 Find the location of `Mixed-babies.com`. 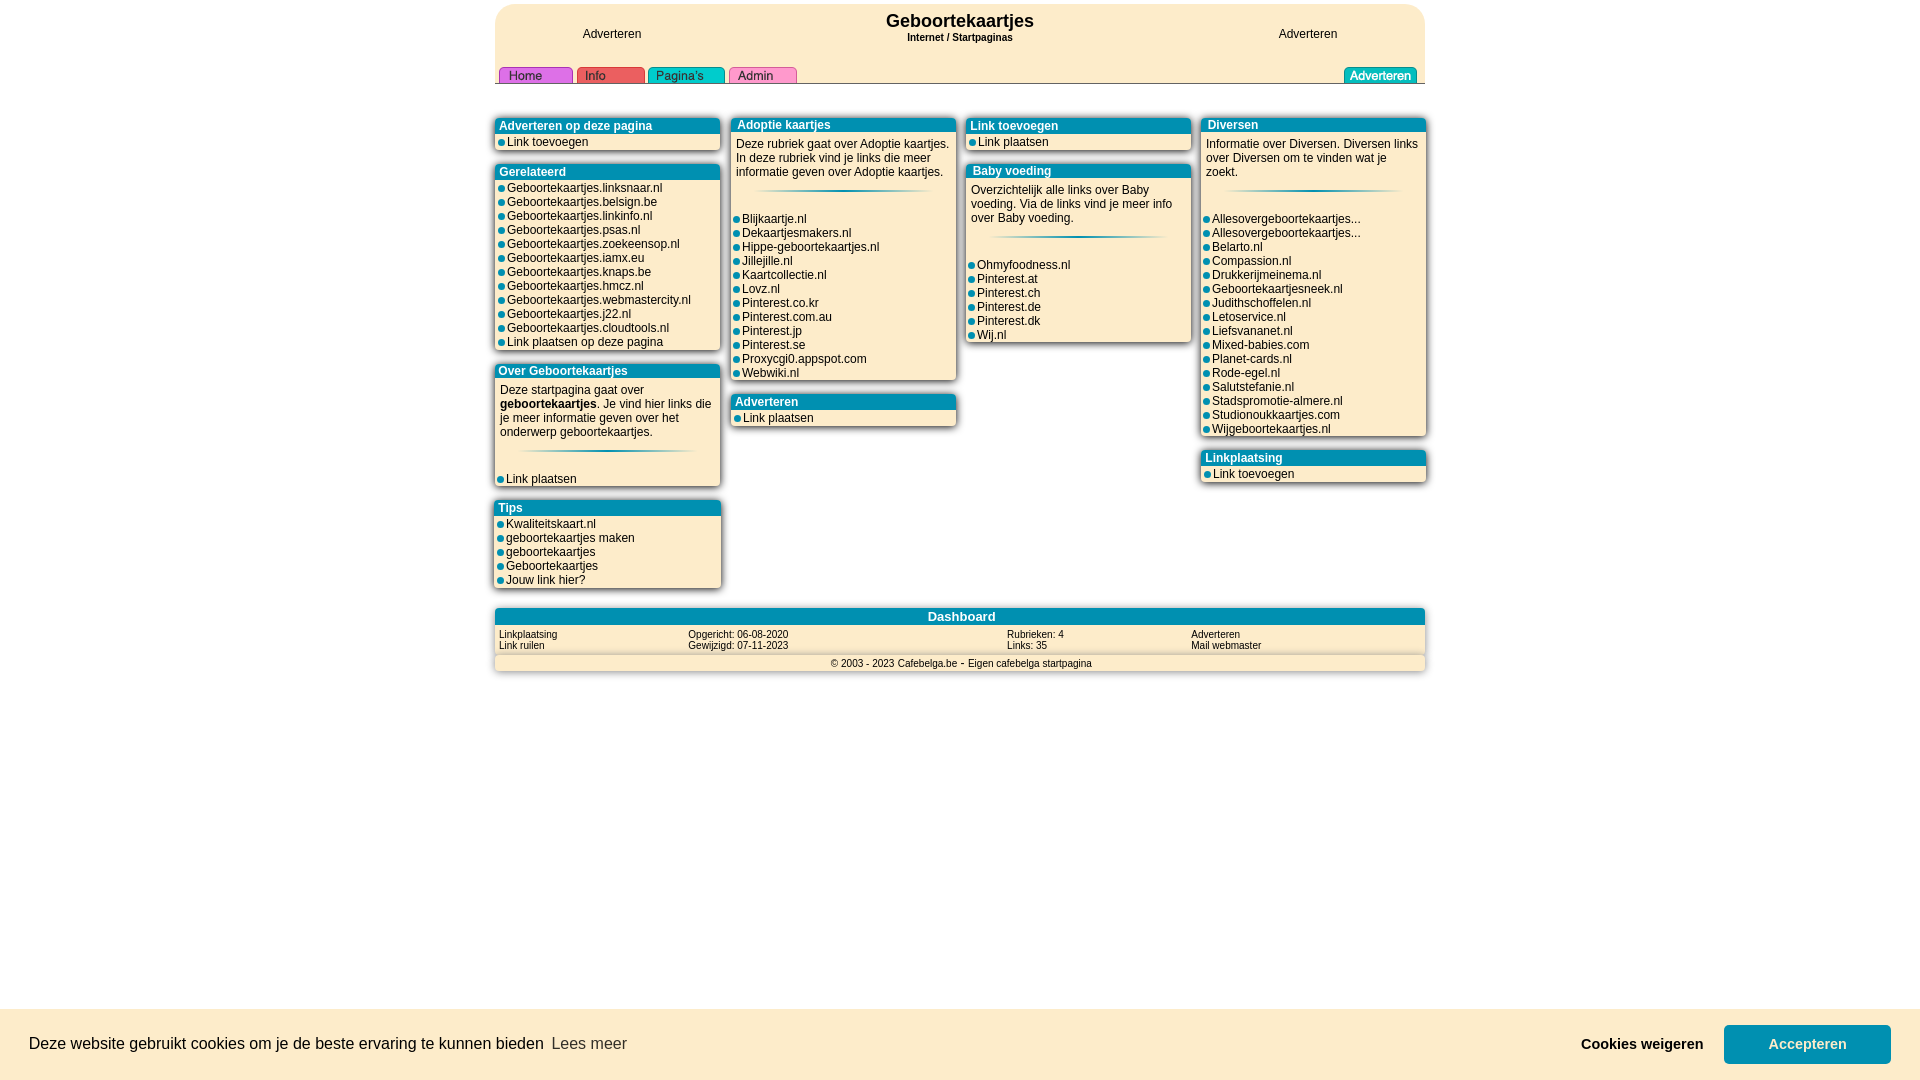

Mixed-babies.com is located at coordinates (1260, 345).